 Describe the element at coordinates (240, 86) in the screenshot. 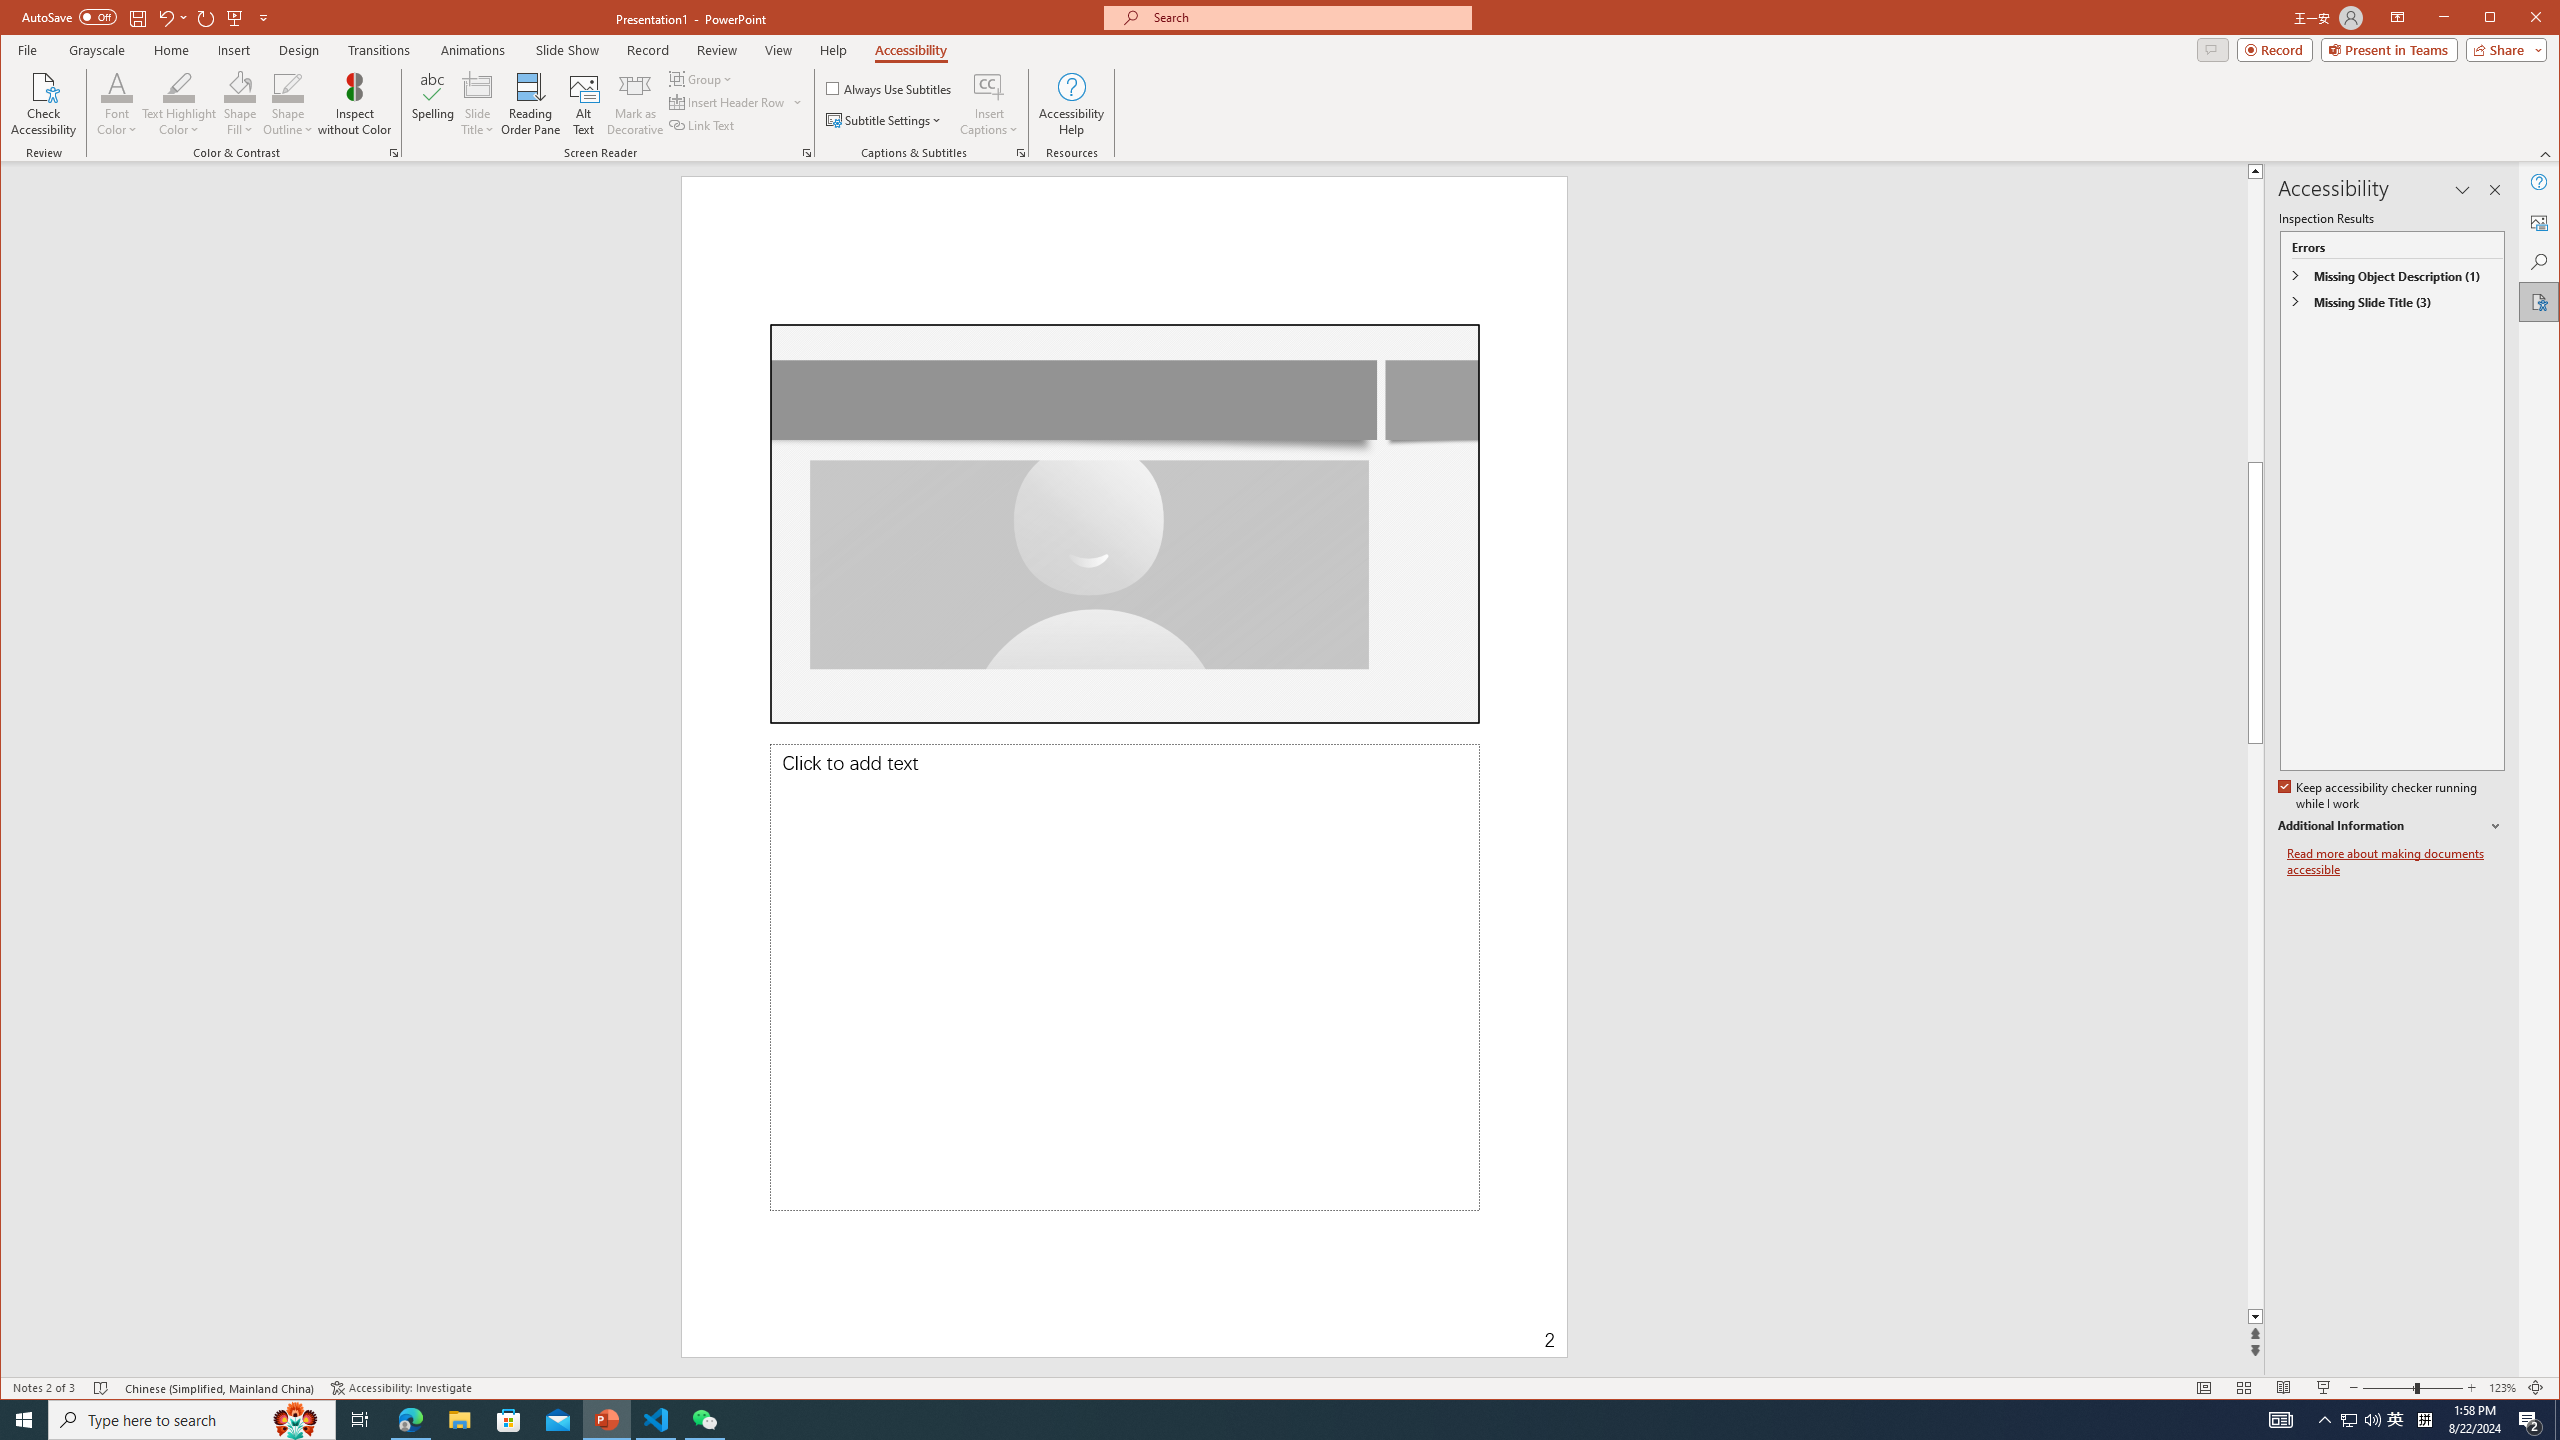

I see `Shape Fill Orange, Accent 2` at that location.